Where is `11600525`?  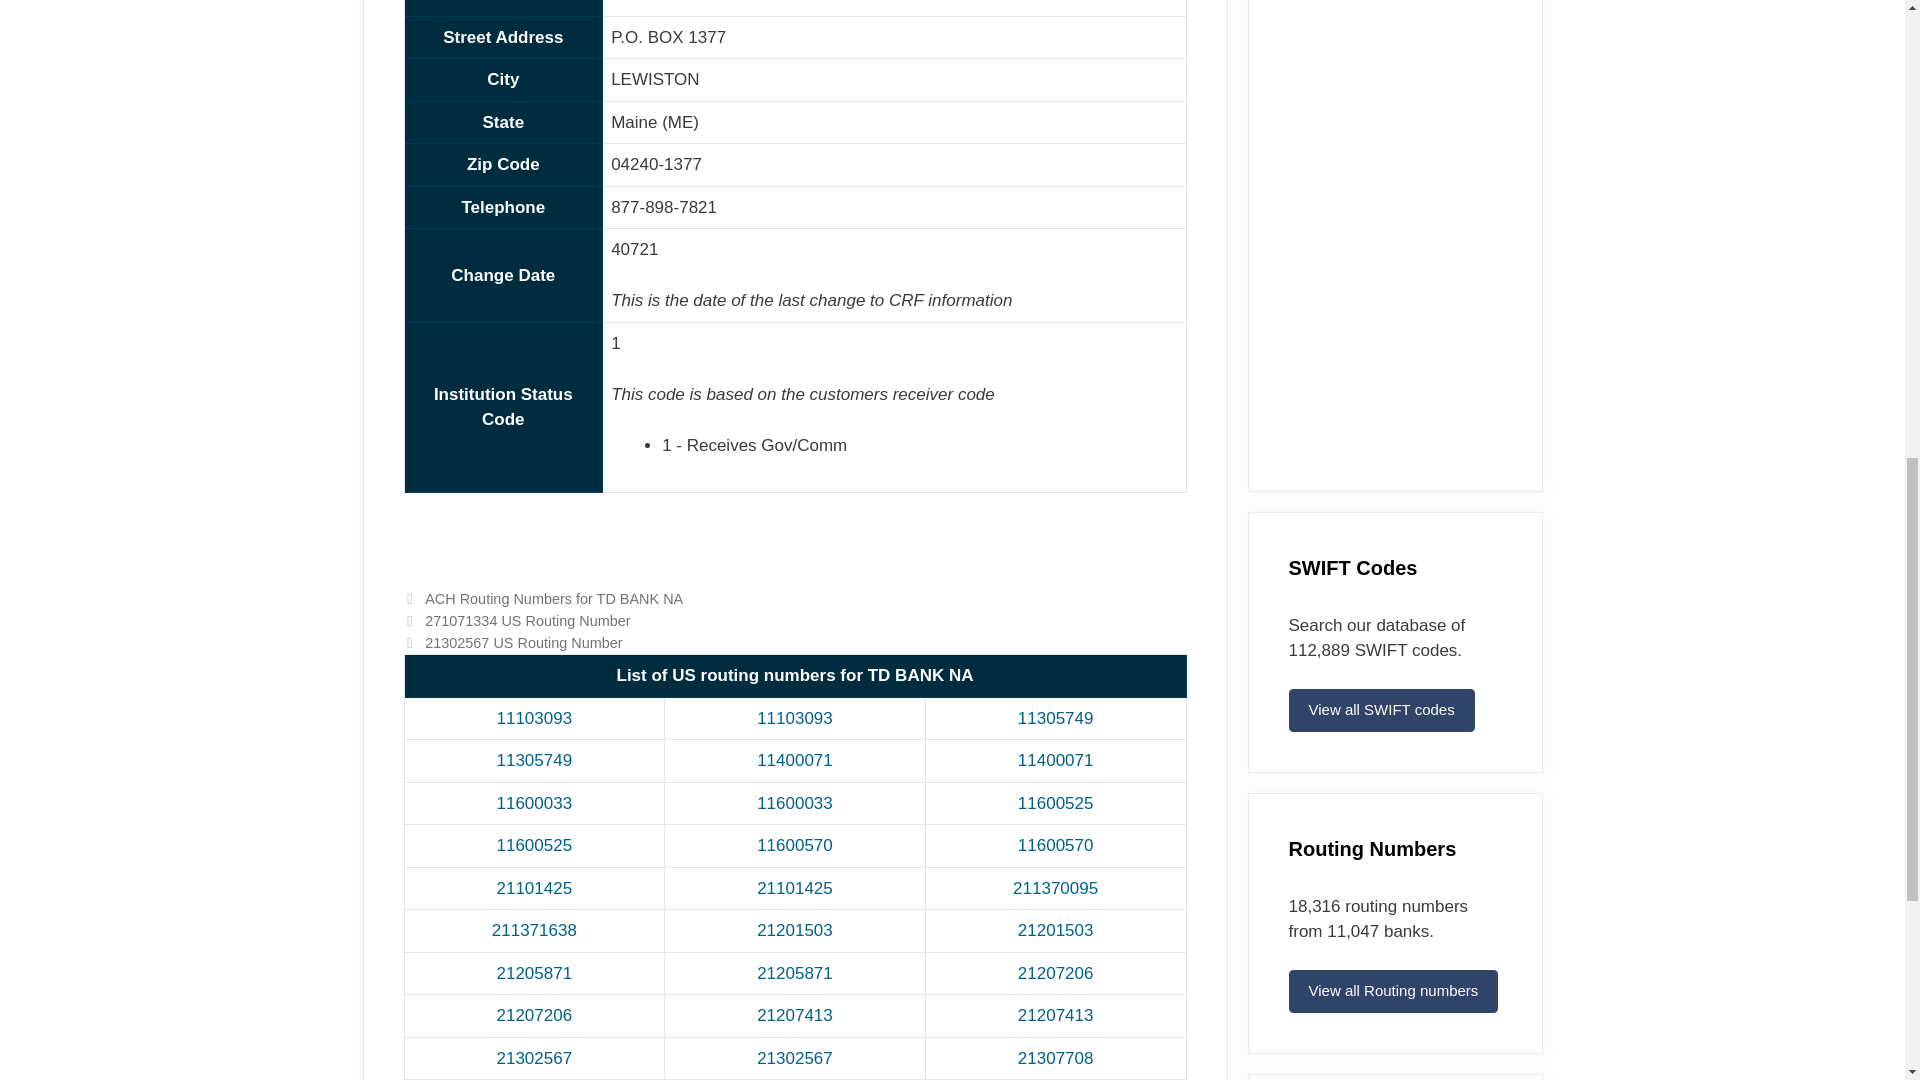 11600525 is located at coordinates (534, 845).